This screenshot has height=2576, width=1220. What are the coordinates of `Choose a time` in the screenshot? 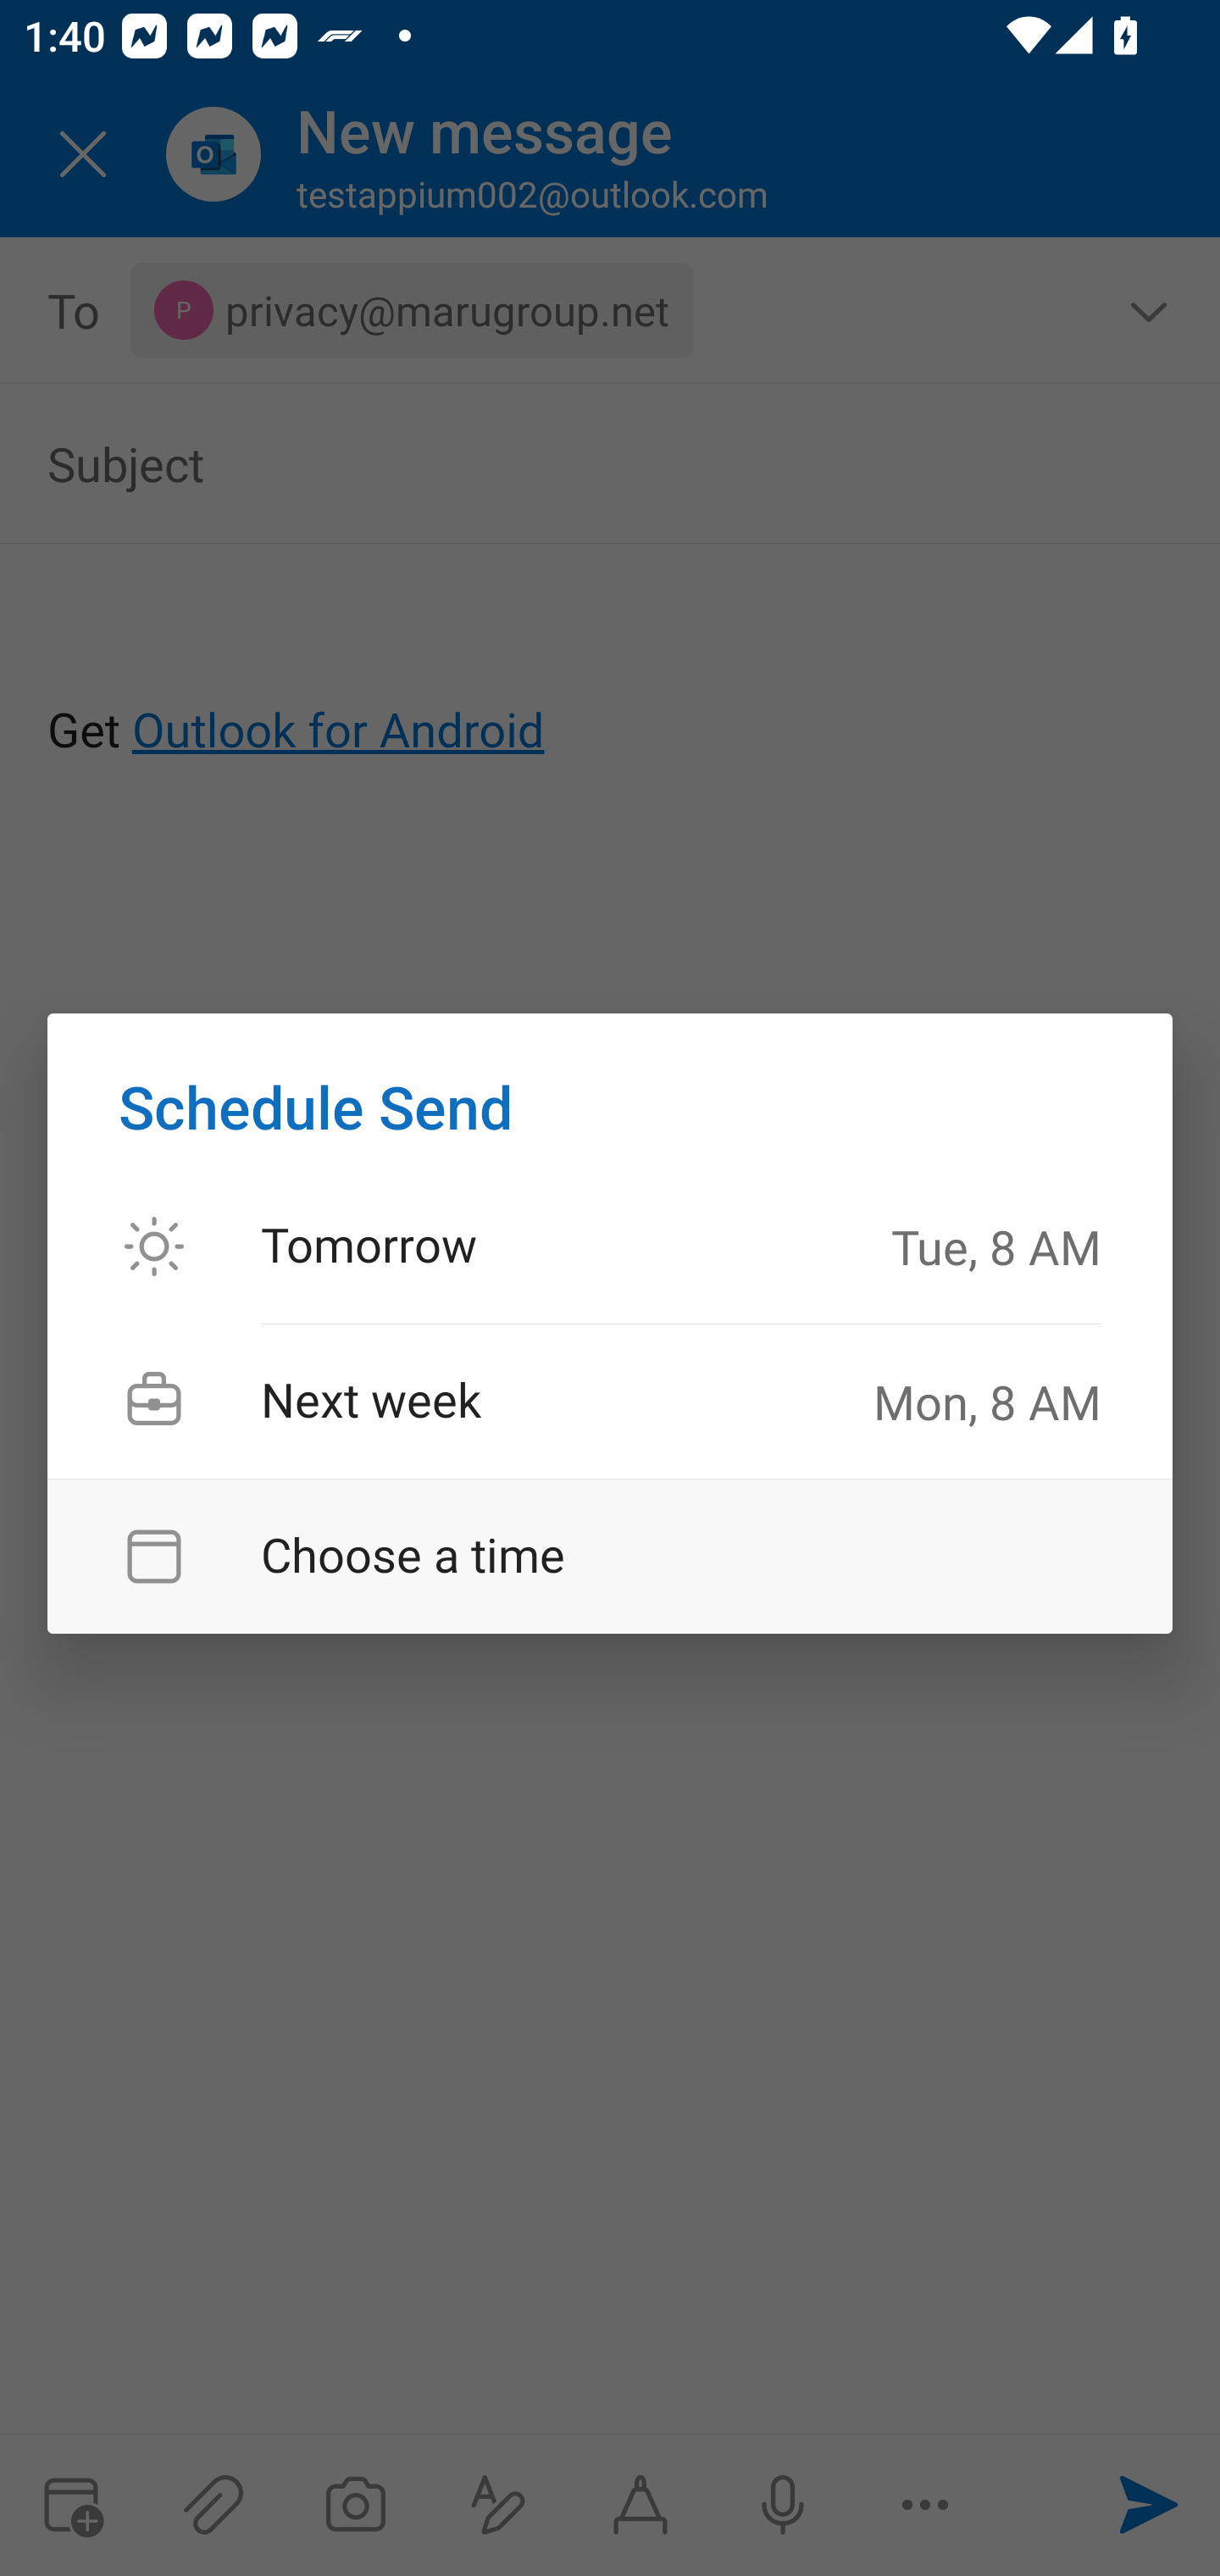 It's located at (610, 1556).